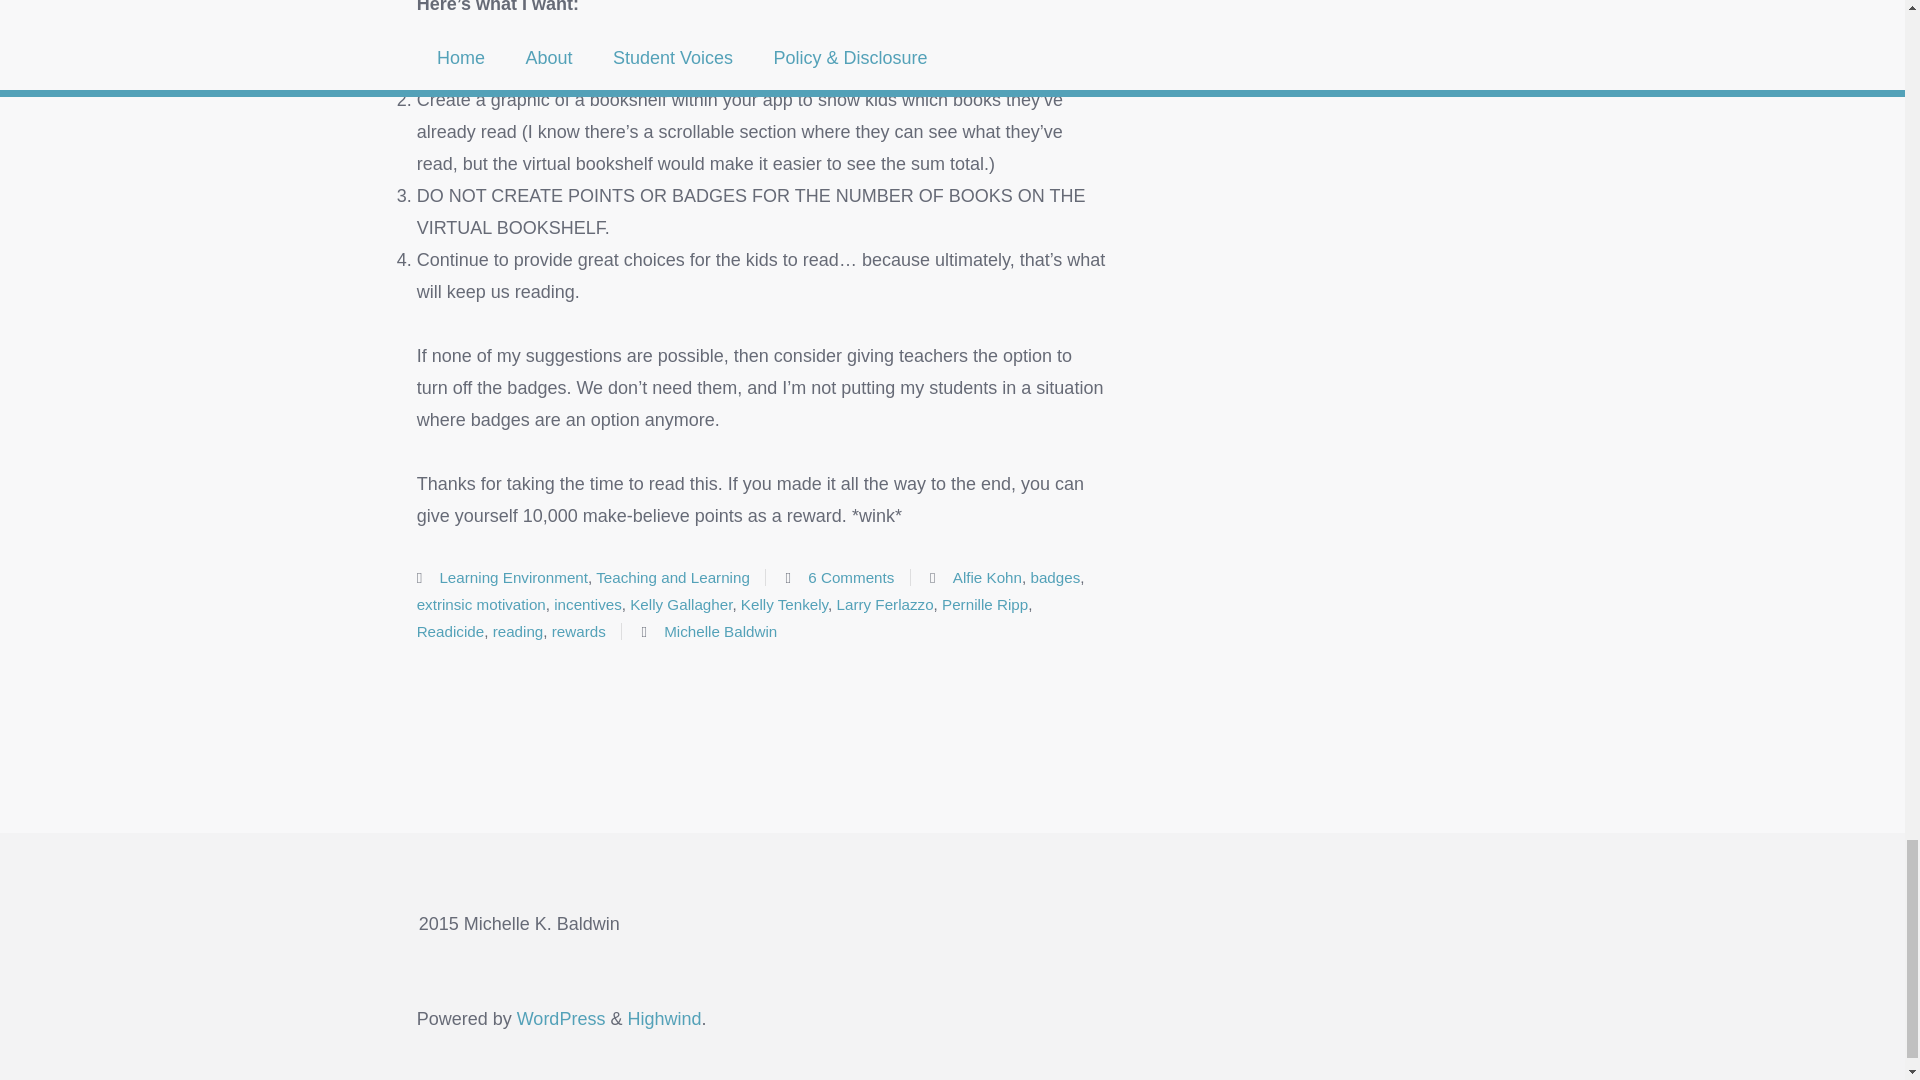 The image size is (1920, 1080). Describe the element at coordinates (720, 632) in the screenshot. I see `Posts by Michelle Baldwin` at that location.